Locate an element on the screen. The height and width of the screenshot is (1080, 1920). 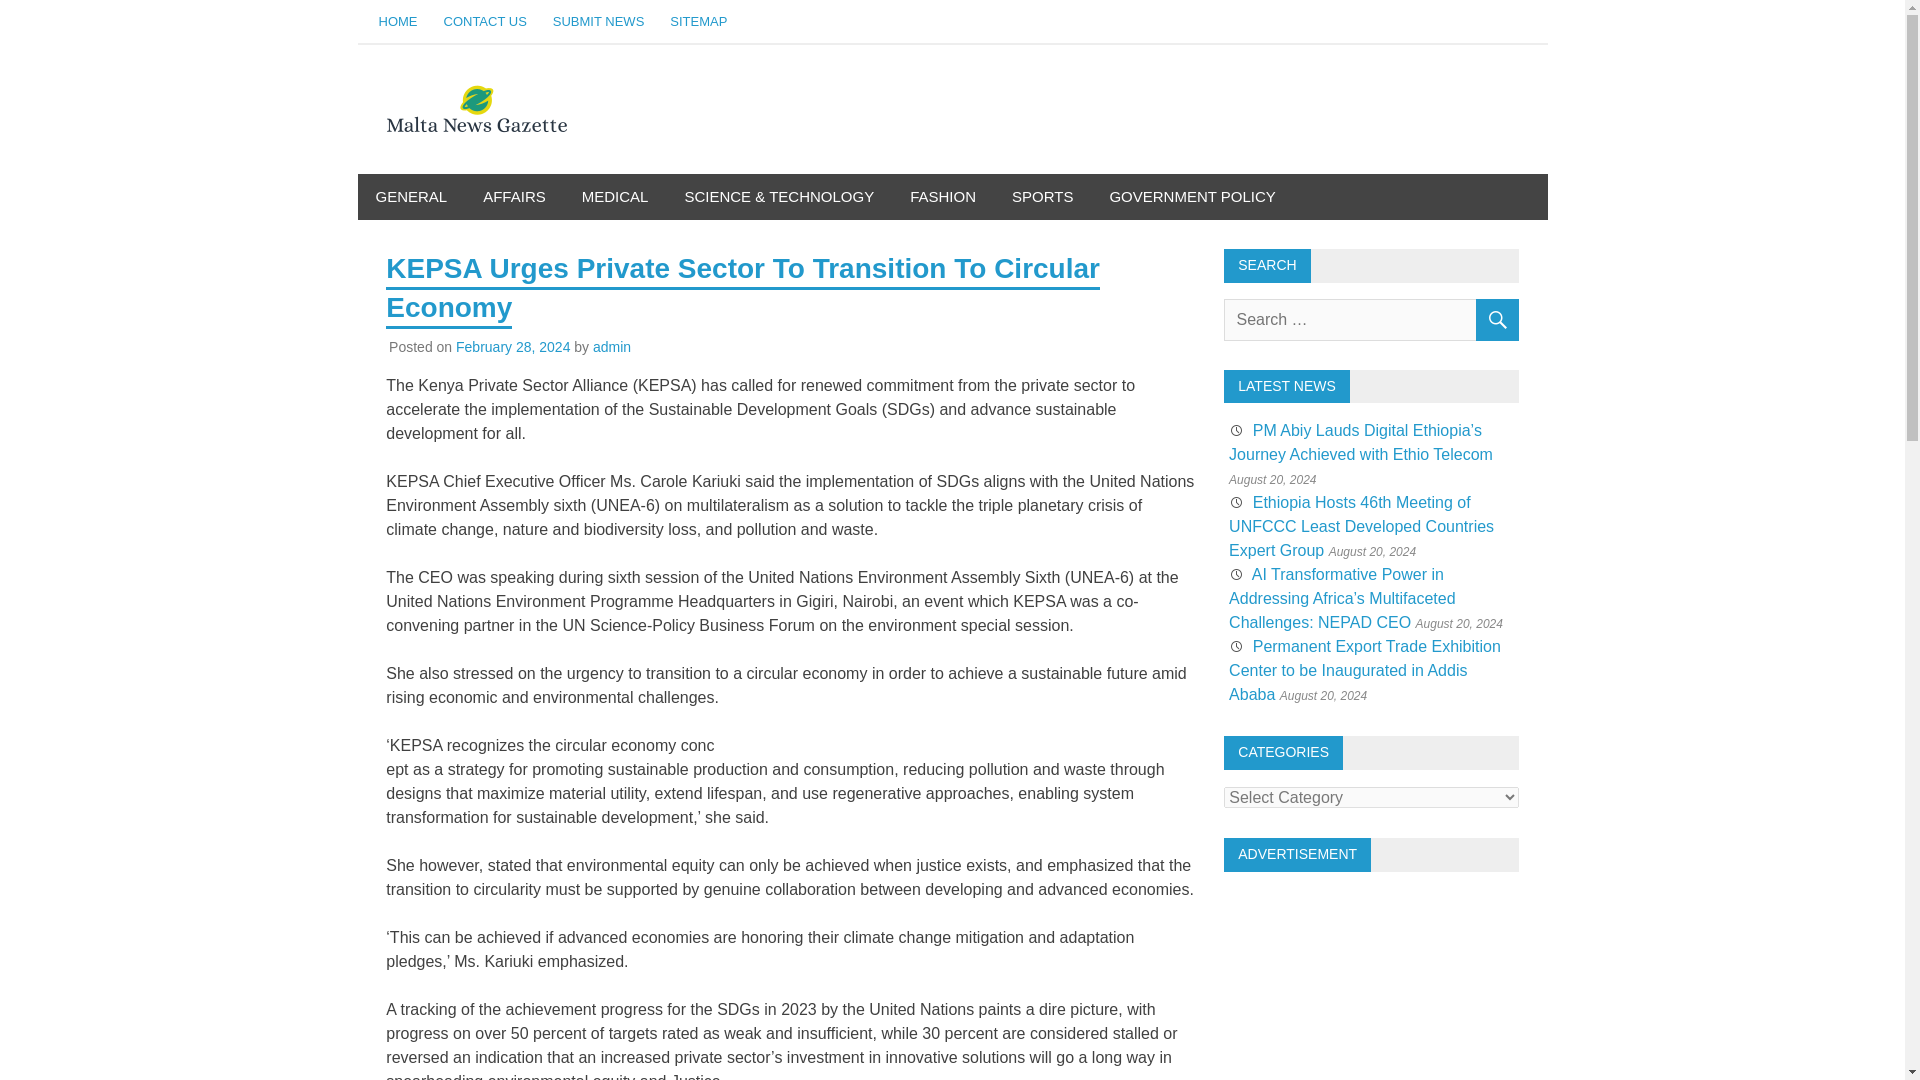
FASHION is located at coordinates (943, 197).